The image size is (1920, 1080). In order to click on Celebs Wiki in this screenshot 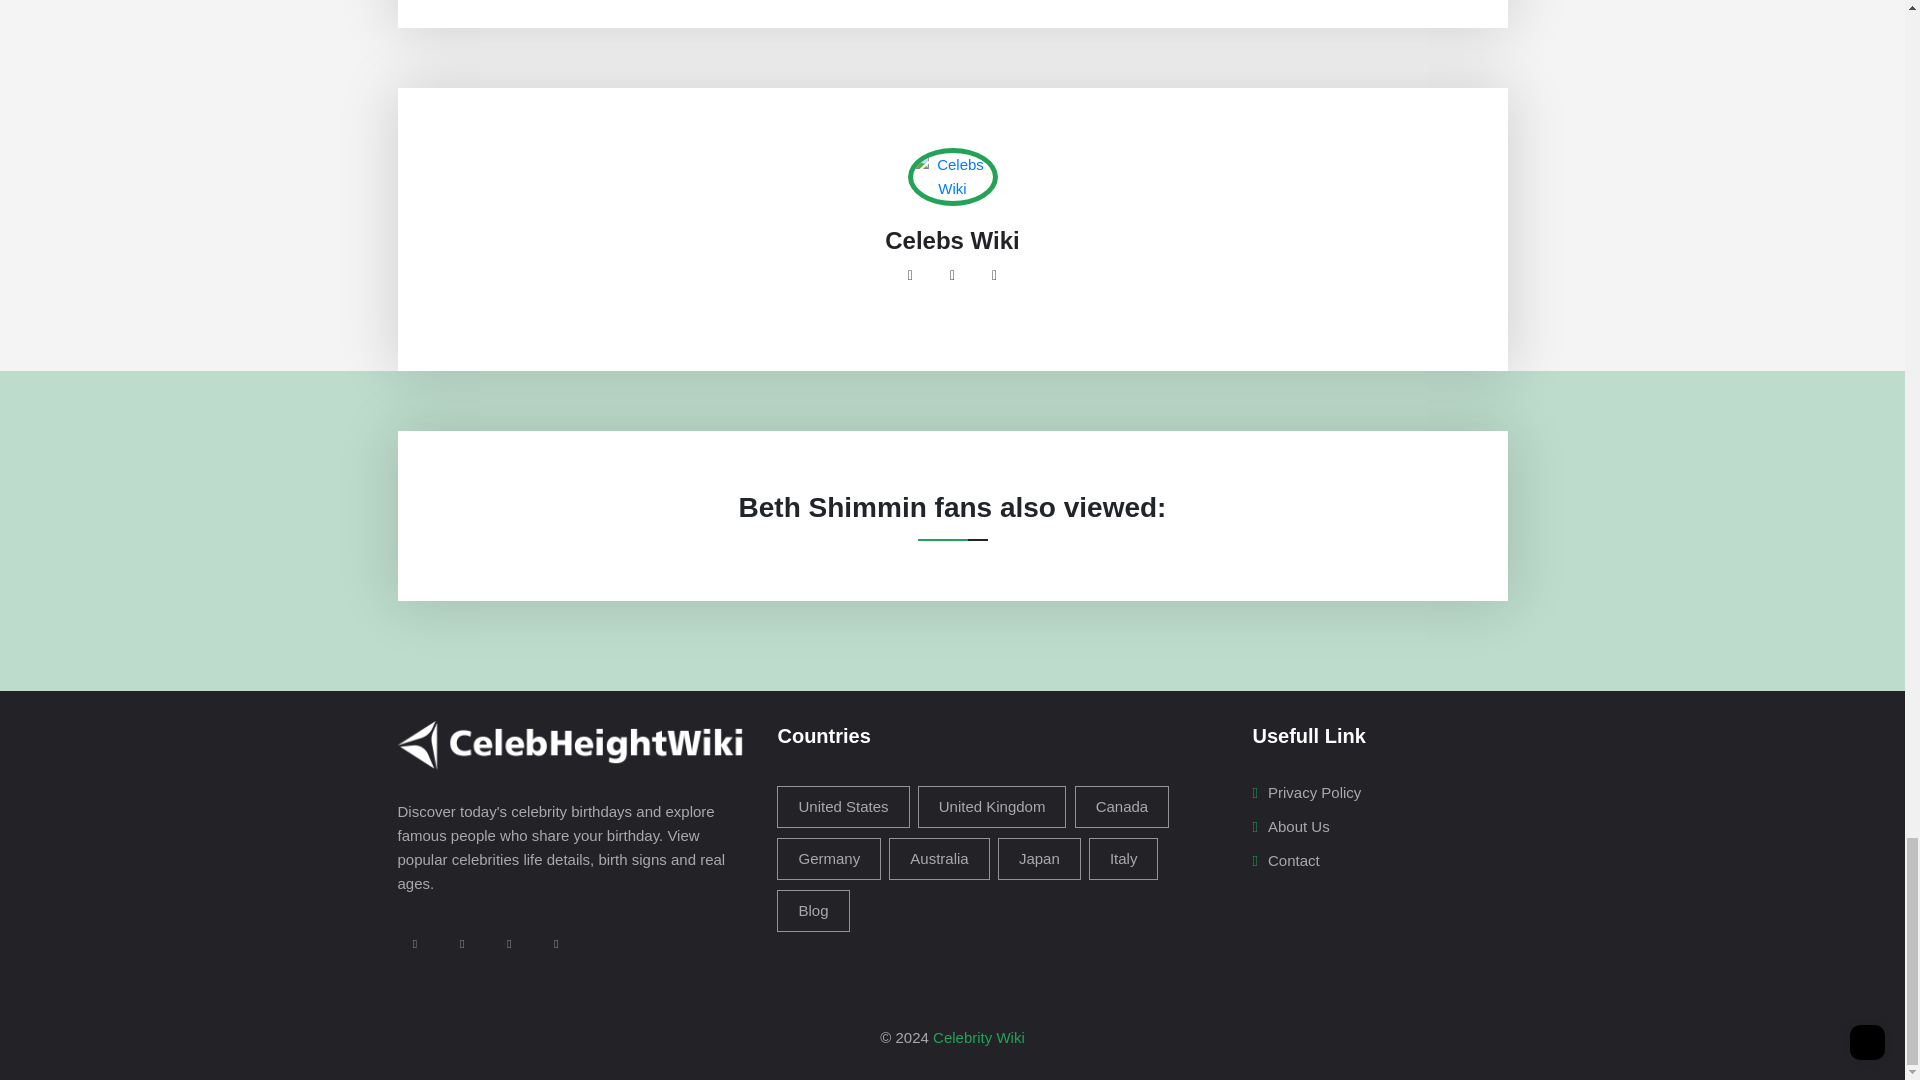, I will do `click(952, 240)`.